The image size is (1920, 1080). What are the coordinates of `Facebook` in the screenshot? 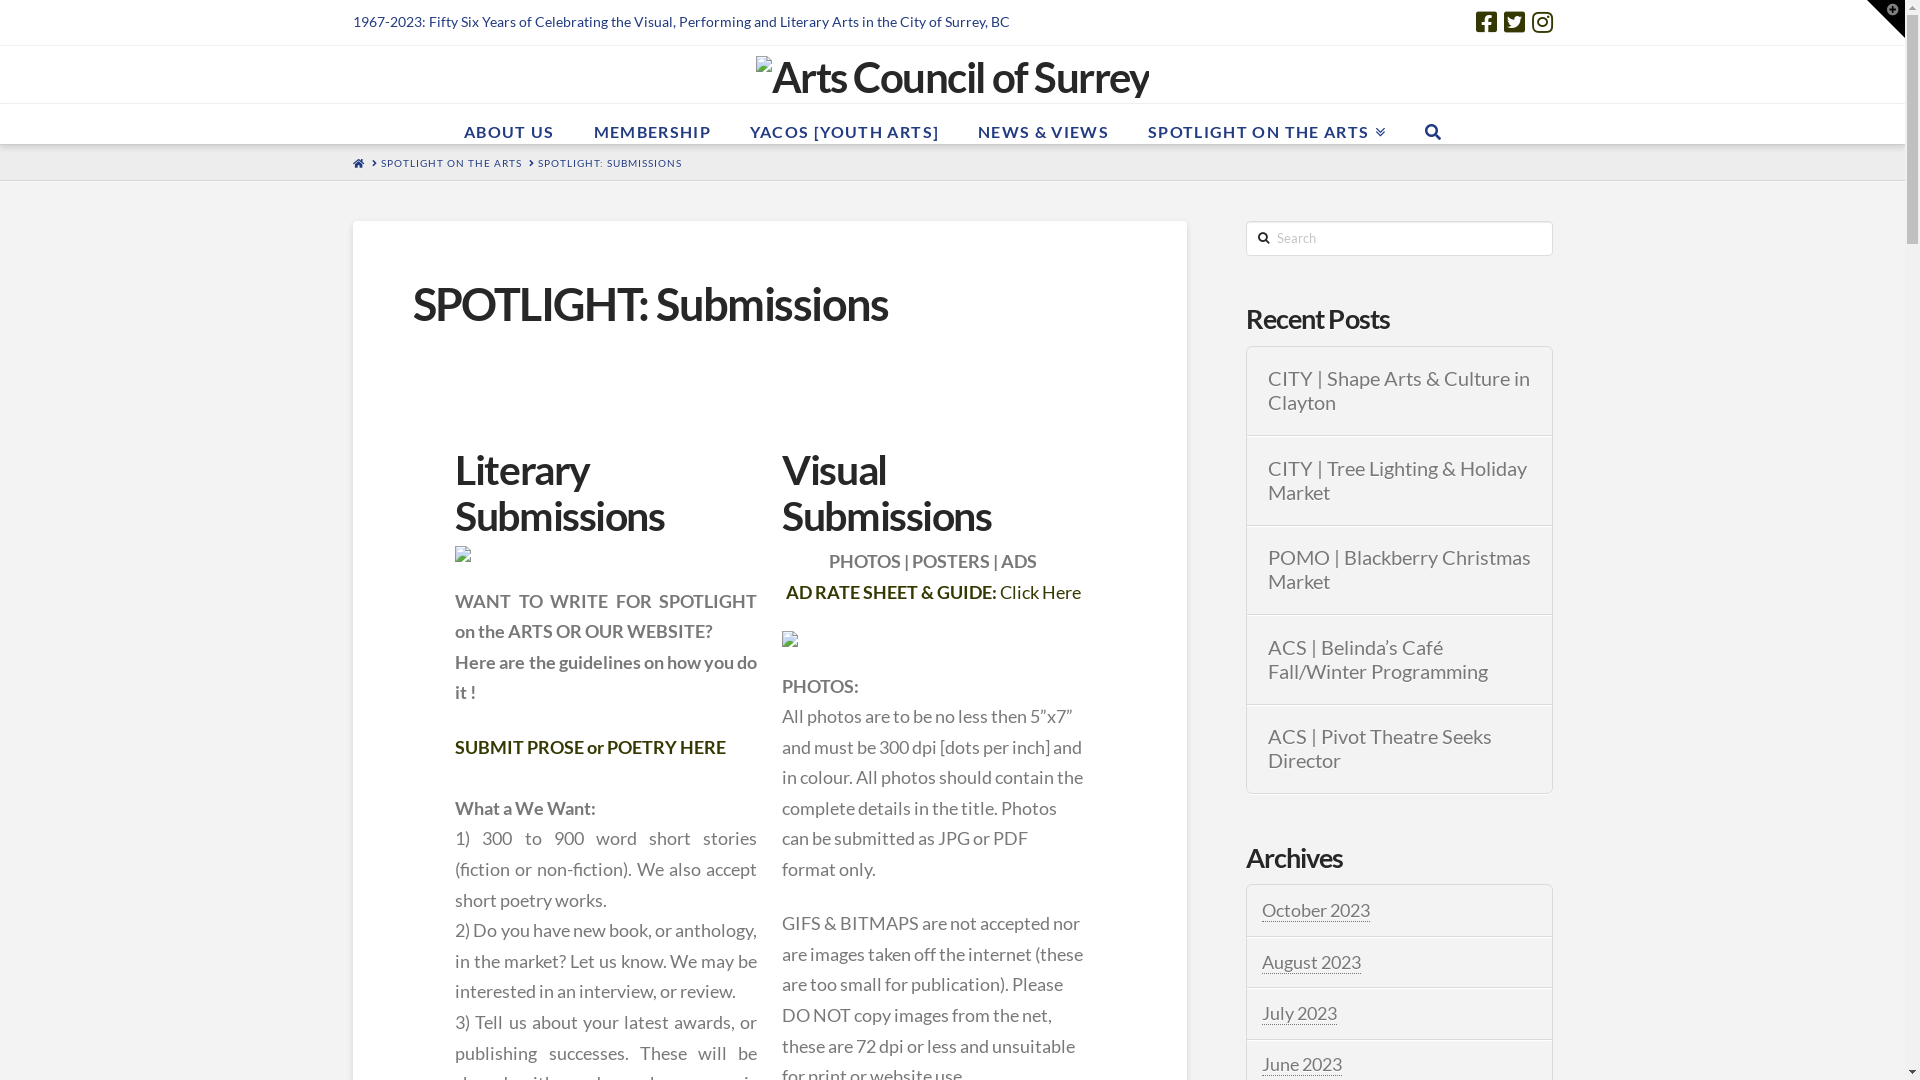 It's located at (1486, 22).